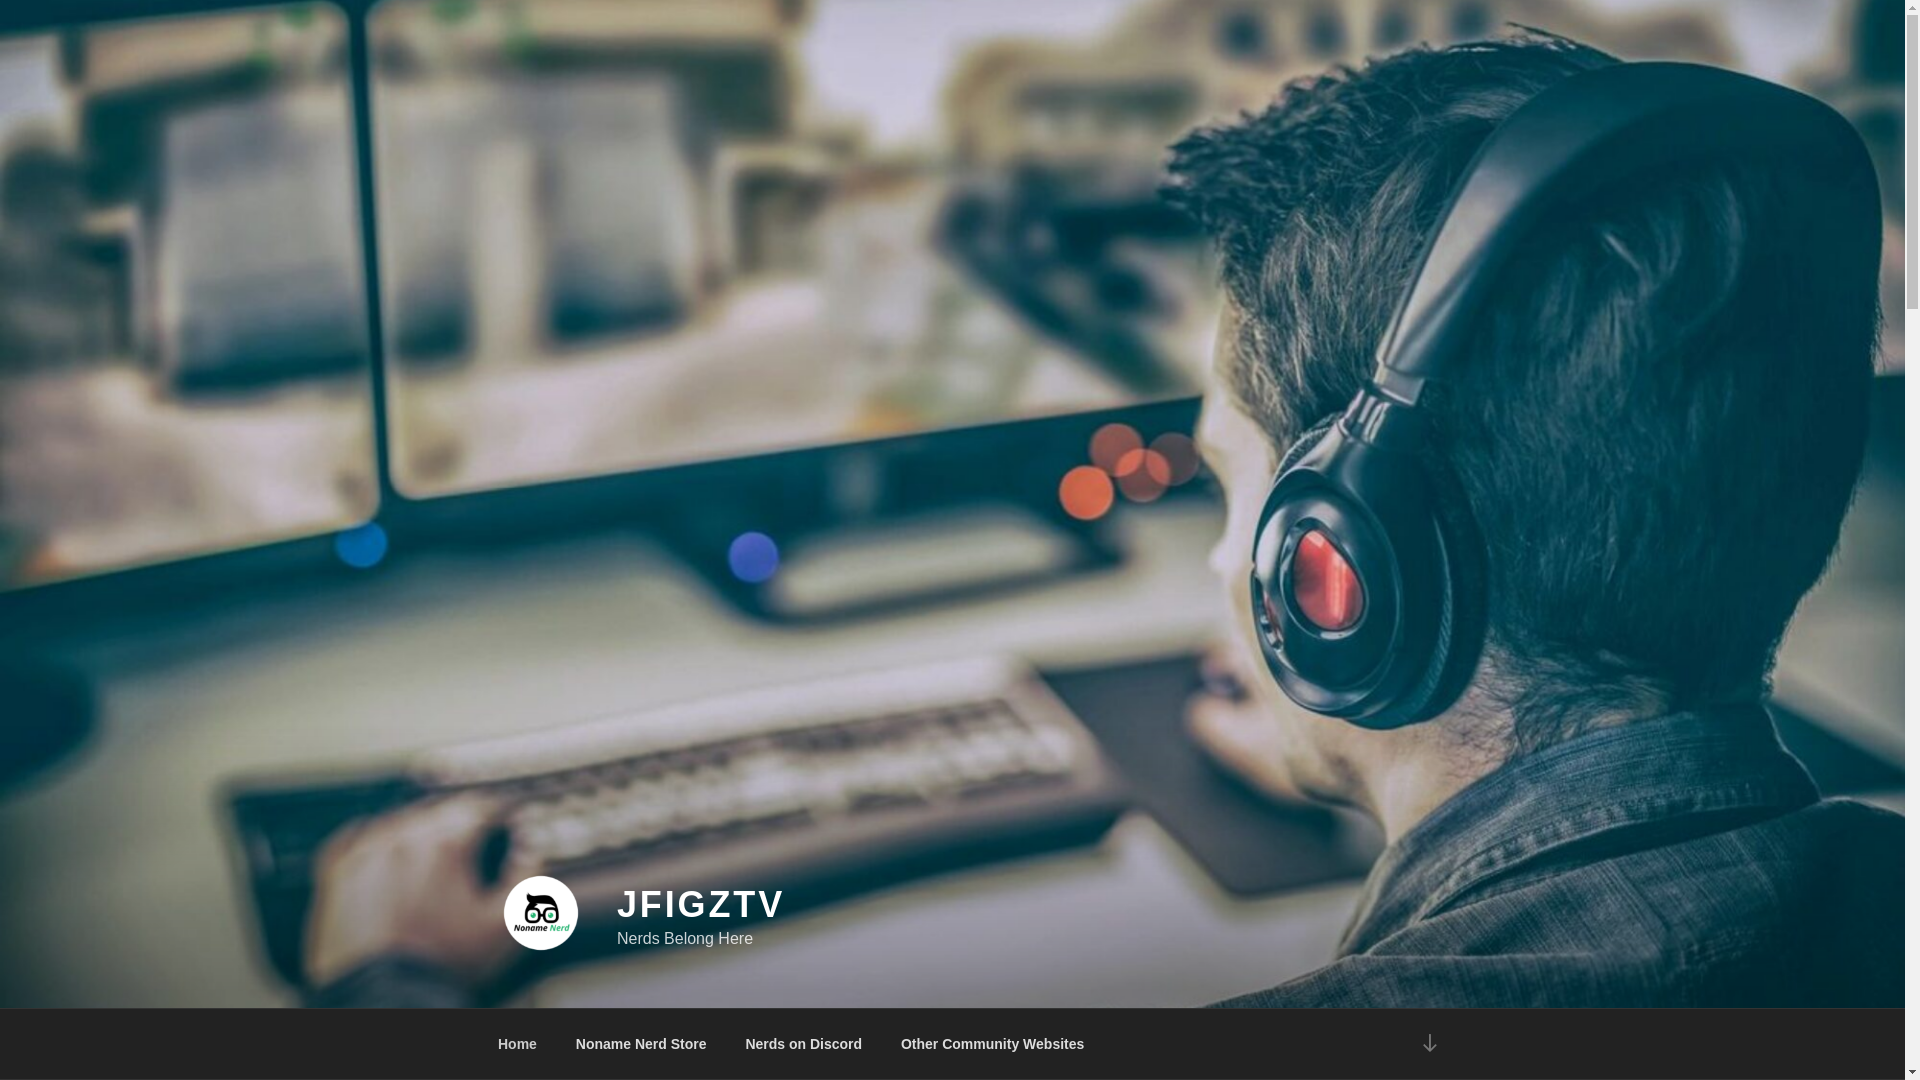 The height and width of the screenshot is (1080, 1920). I want to click on Scroll down to content, so click(1428, 1044).